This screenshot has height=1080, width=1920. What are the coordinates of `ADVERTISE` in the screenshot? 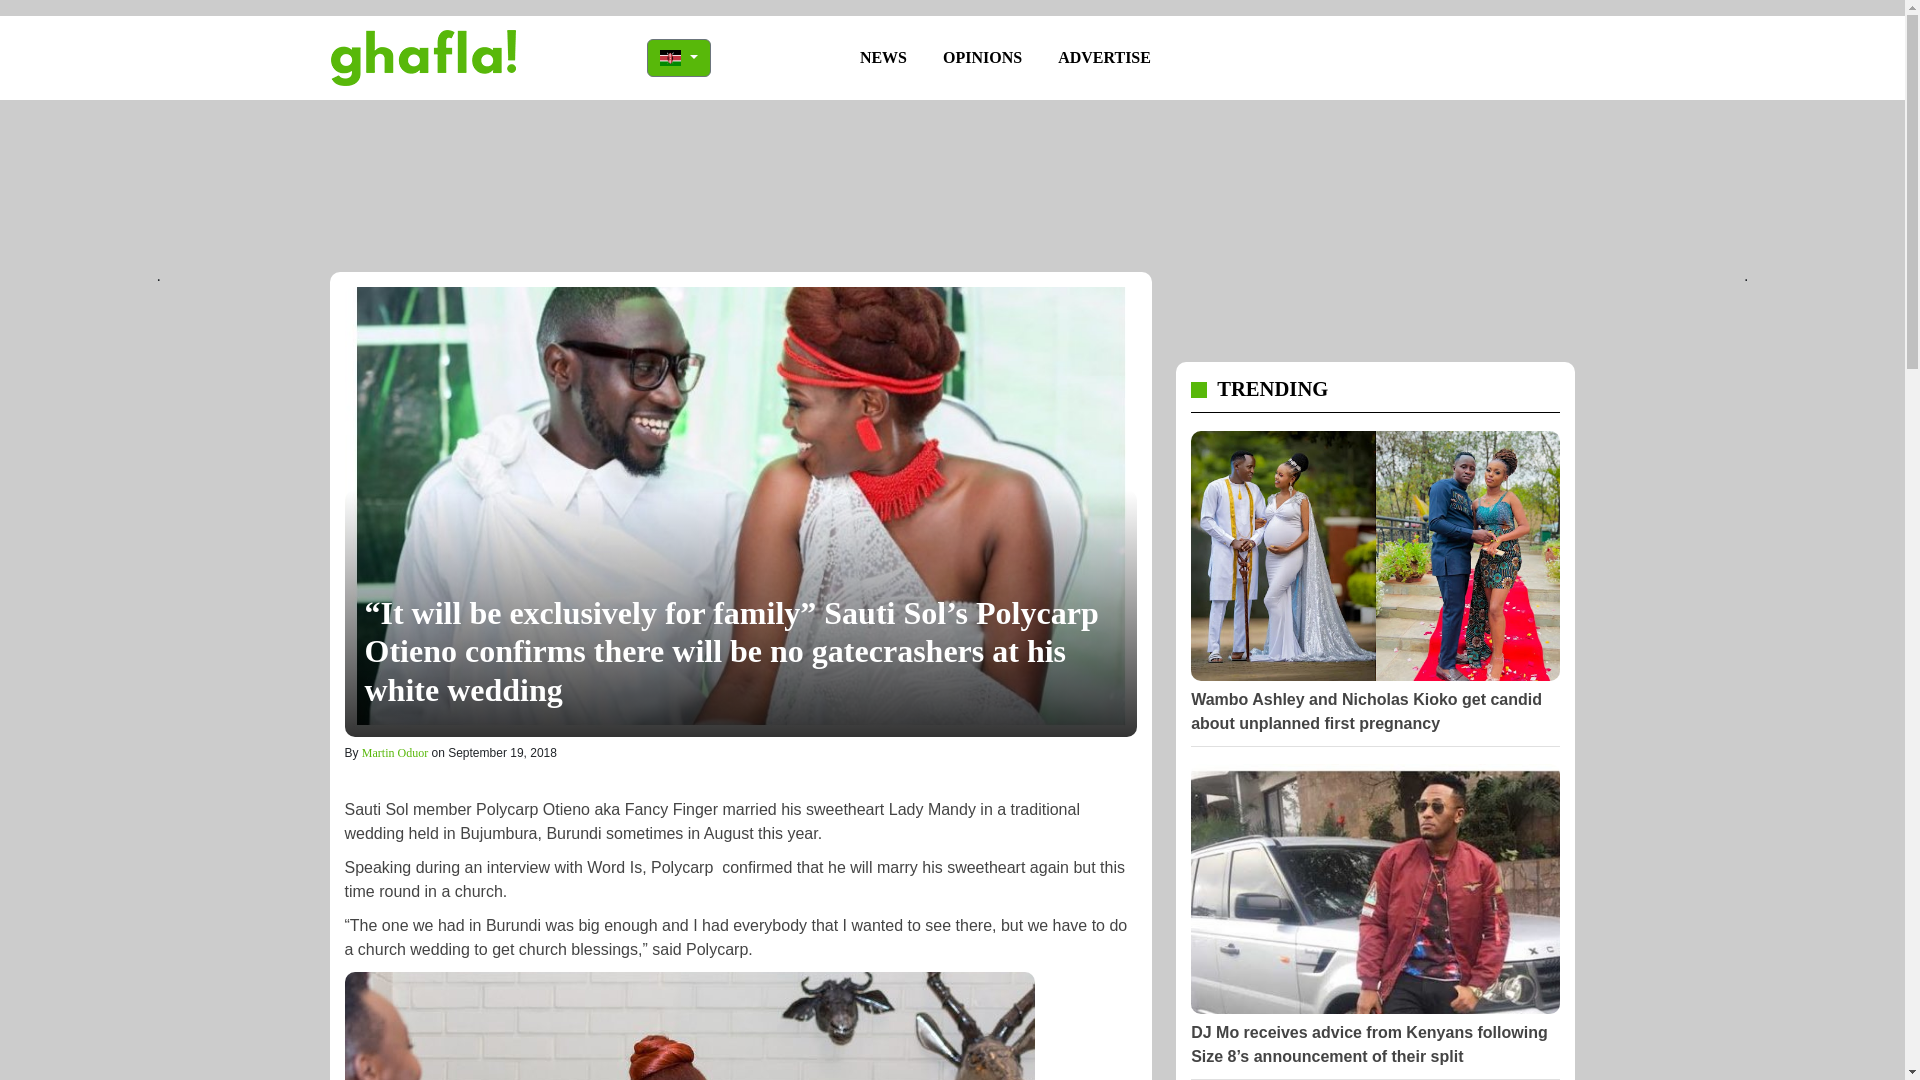 It's located at (1104, 57).